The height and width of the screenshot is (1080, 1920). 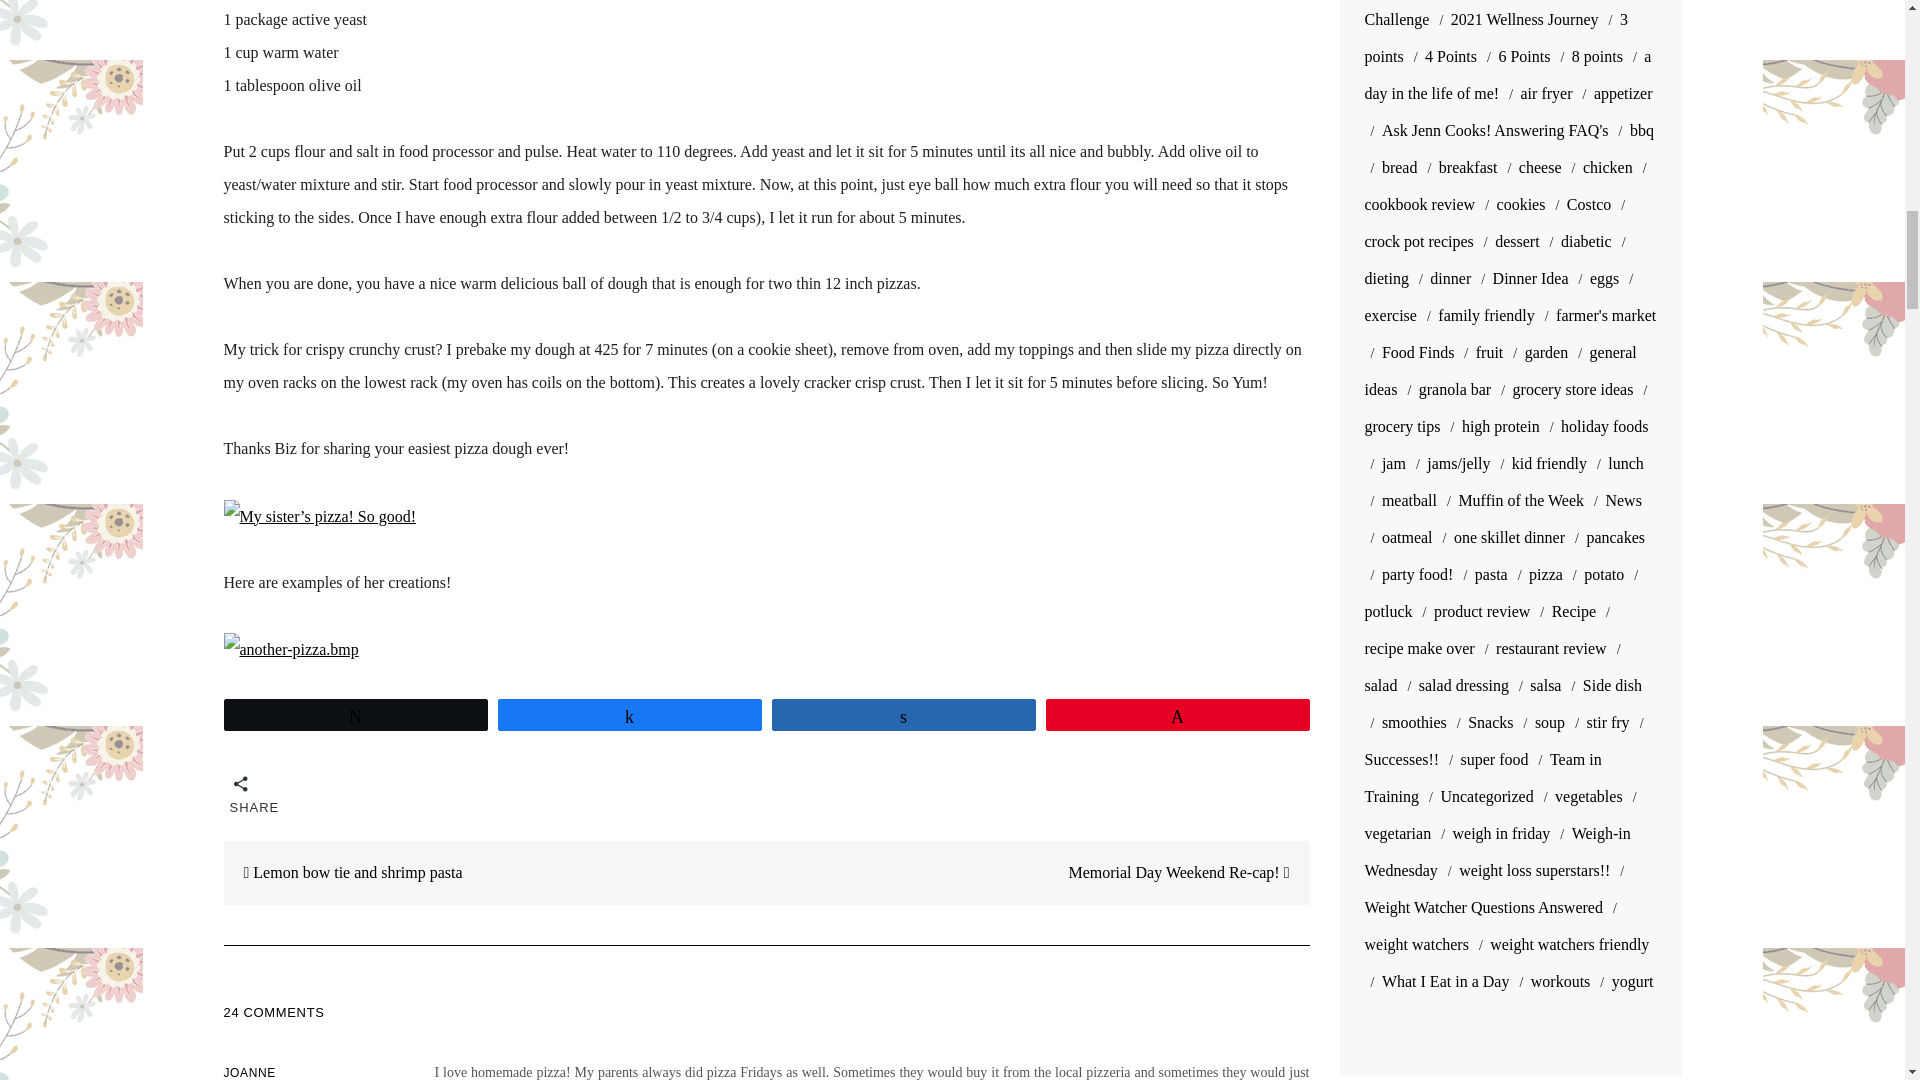 I want to click on Lemon bow tie and shrimp pasta, so click(x=343, y=873).